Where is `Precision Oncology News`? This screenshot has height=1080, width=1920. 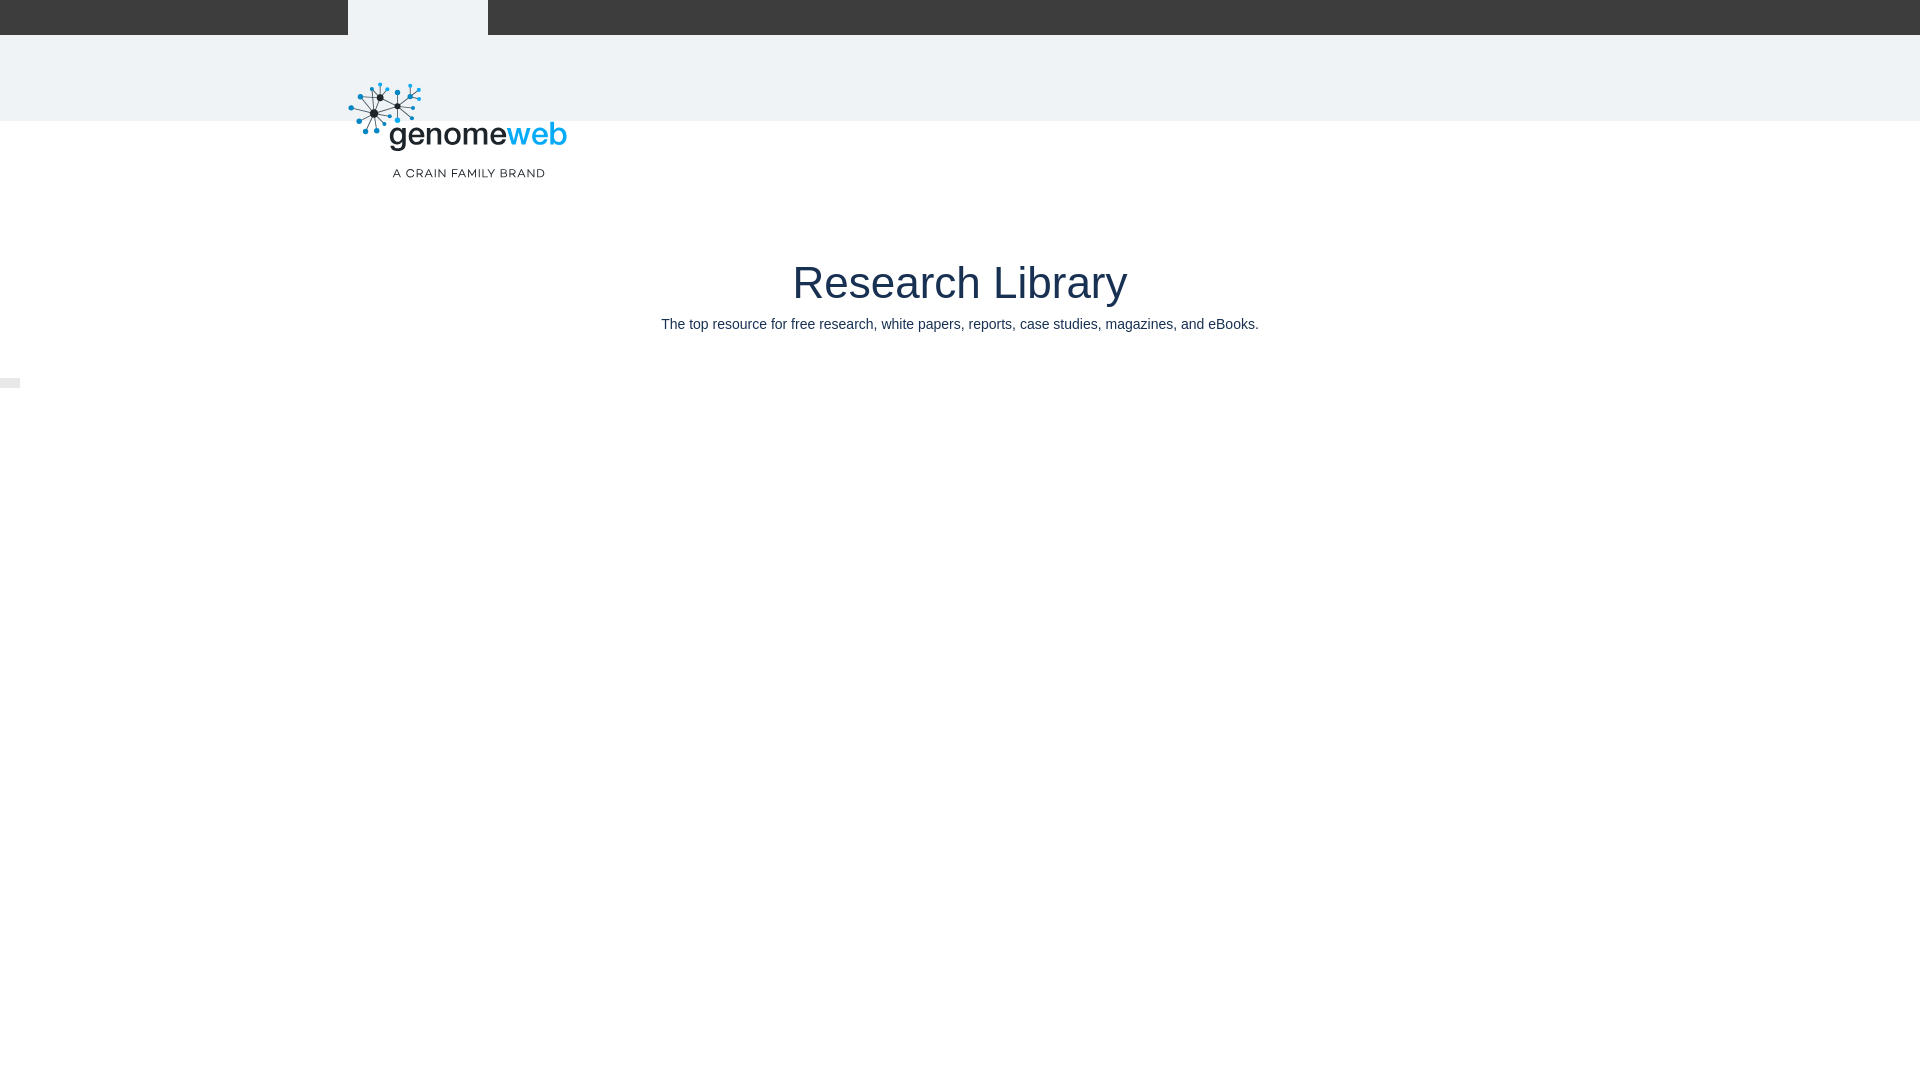 Precision Oncology News is located at coordinates (666, 17).